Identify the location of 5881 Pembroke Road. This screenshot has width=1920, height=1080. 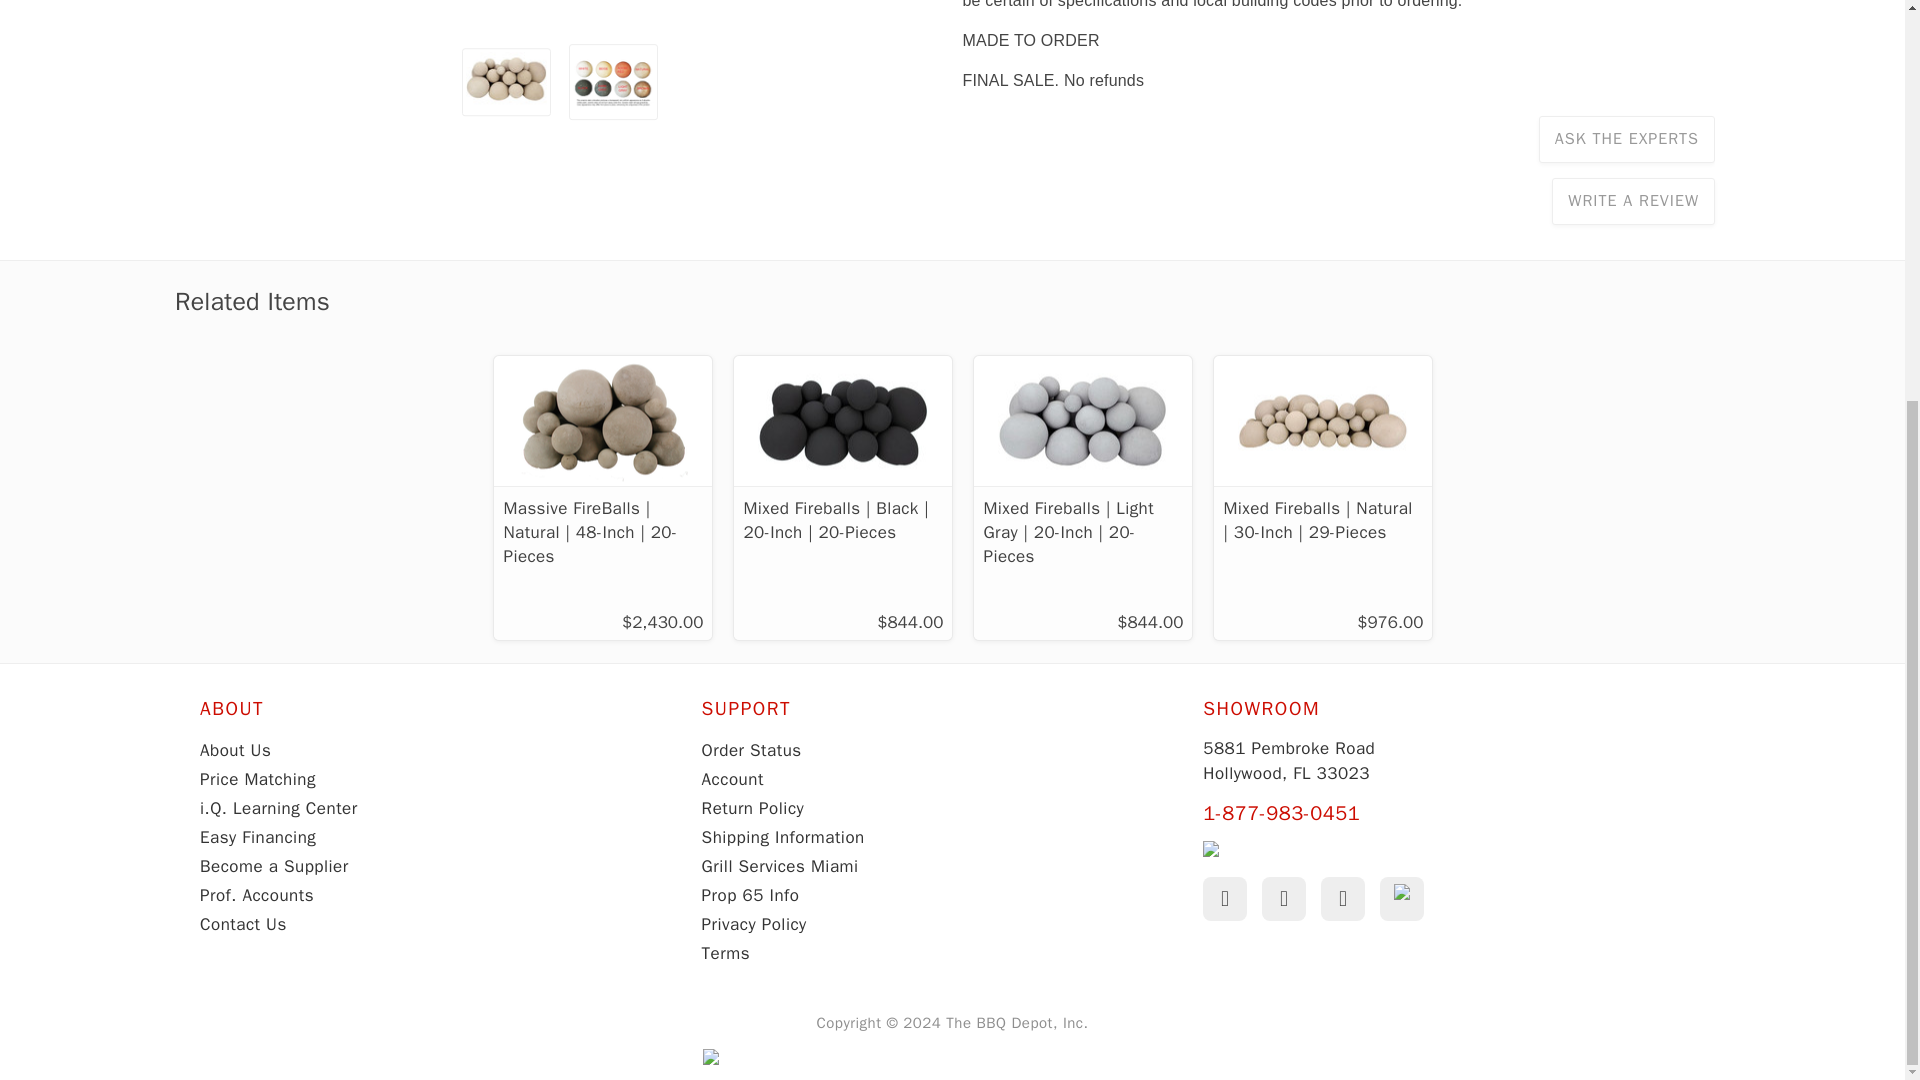
(1288, 760).